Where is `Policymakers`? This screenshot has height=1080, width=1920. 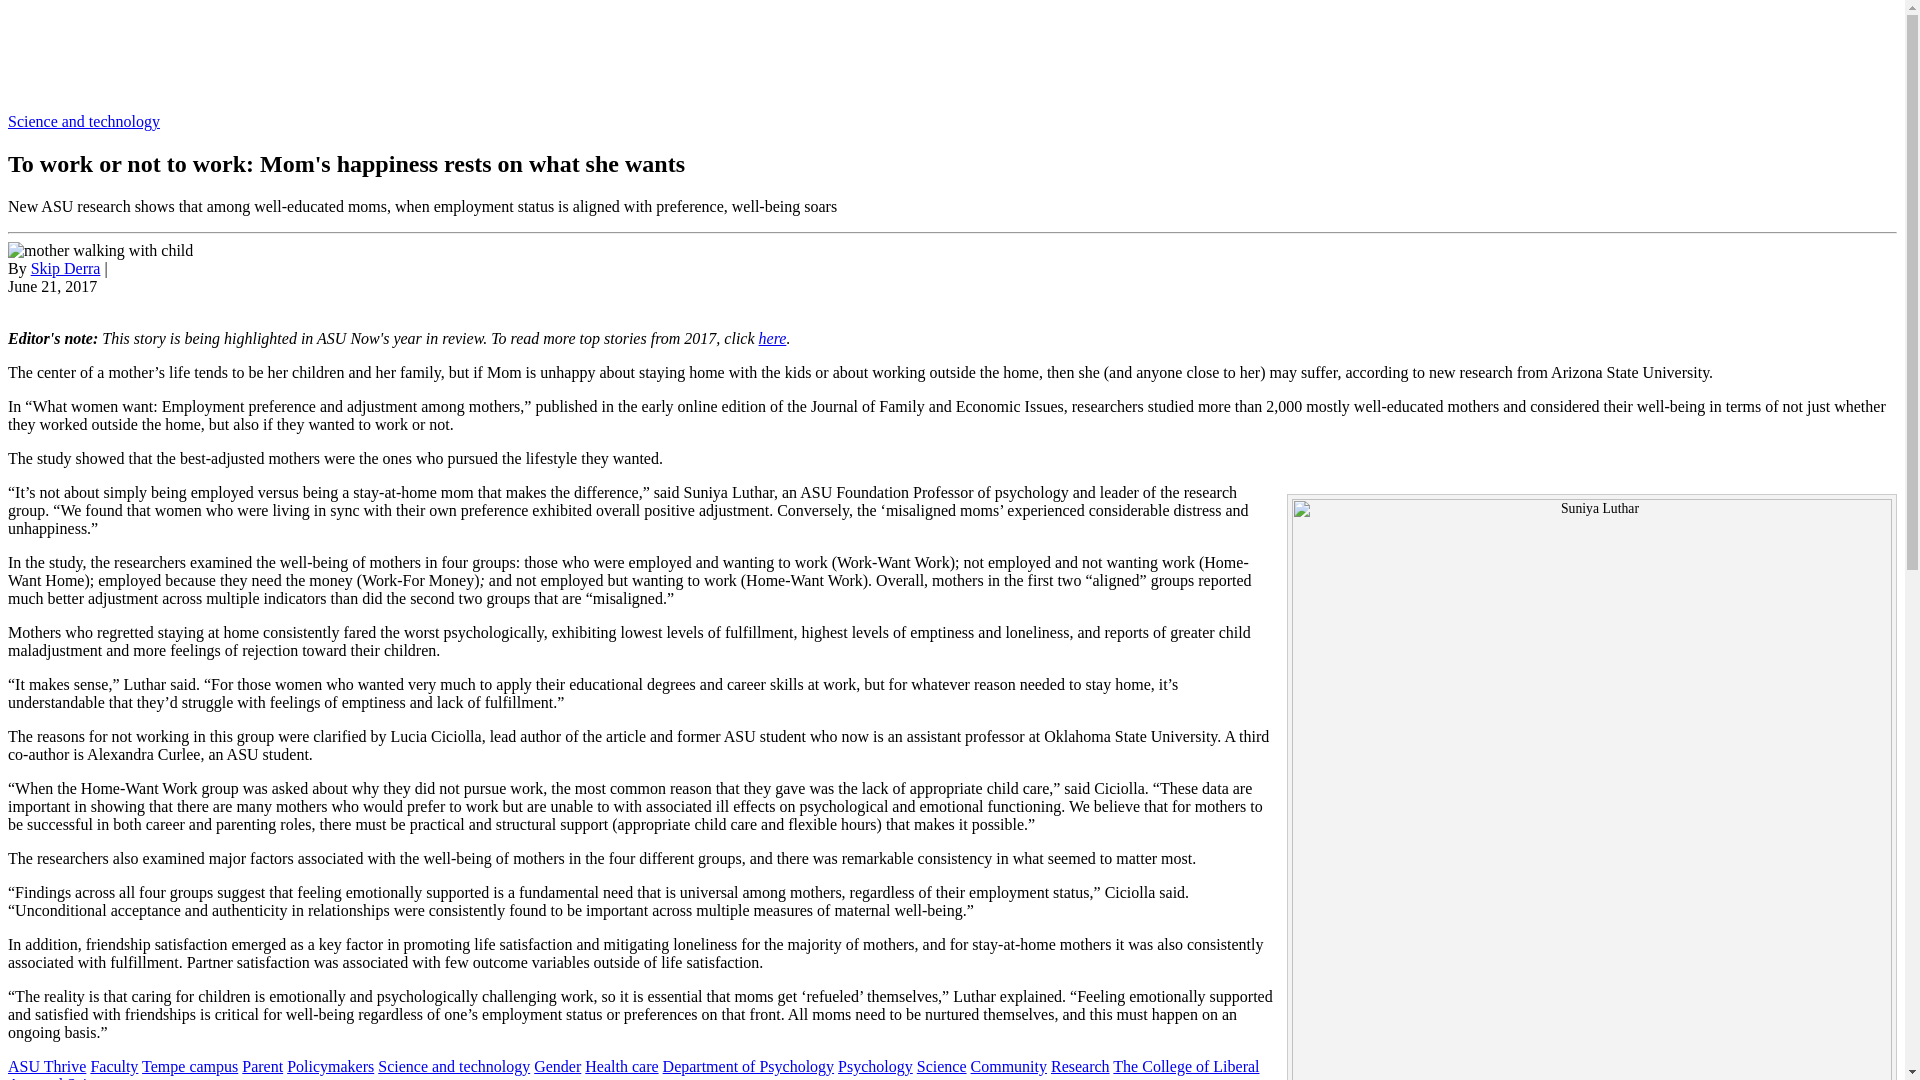
Policymakers is located at coordinates (330, 1066).